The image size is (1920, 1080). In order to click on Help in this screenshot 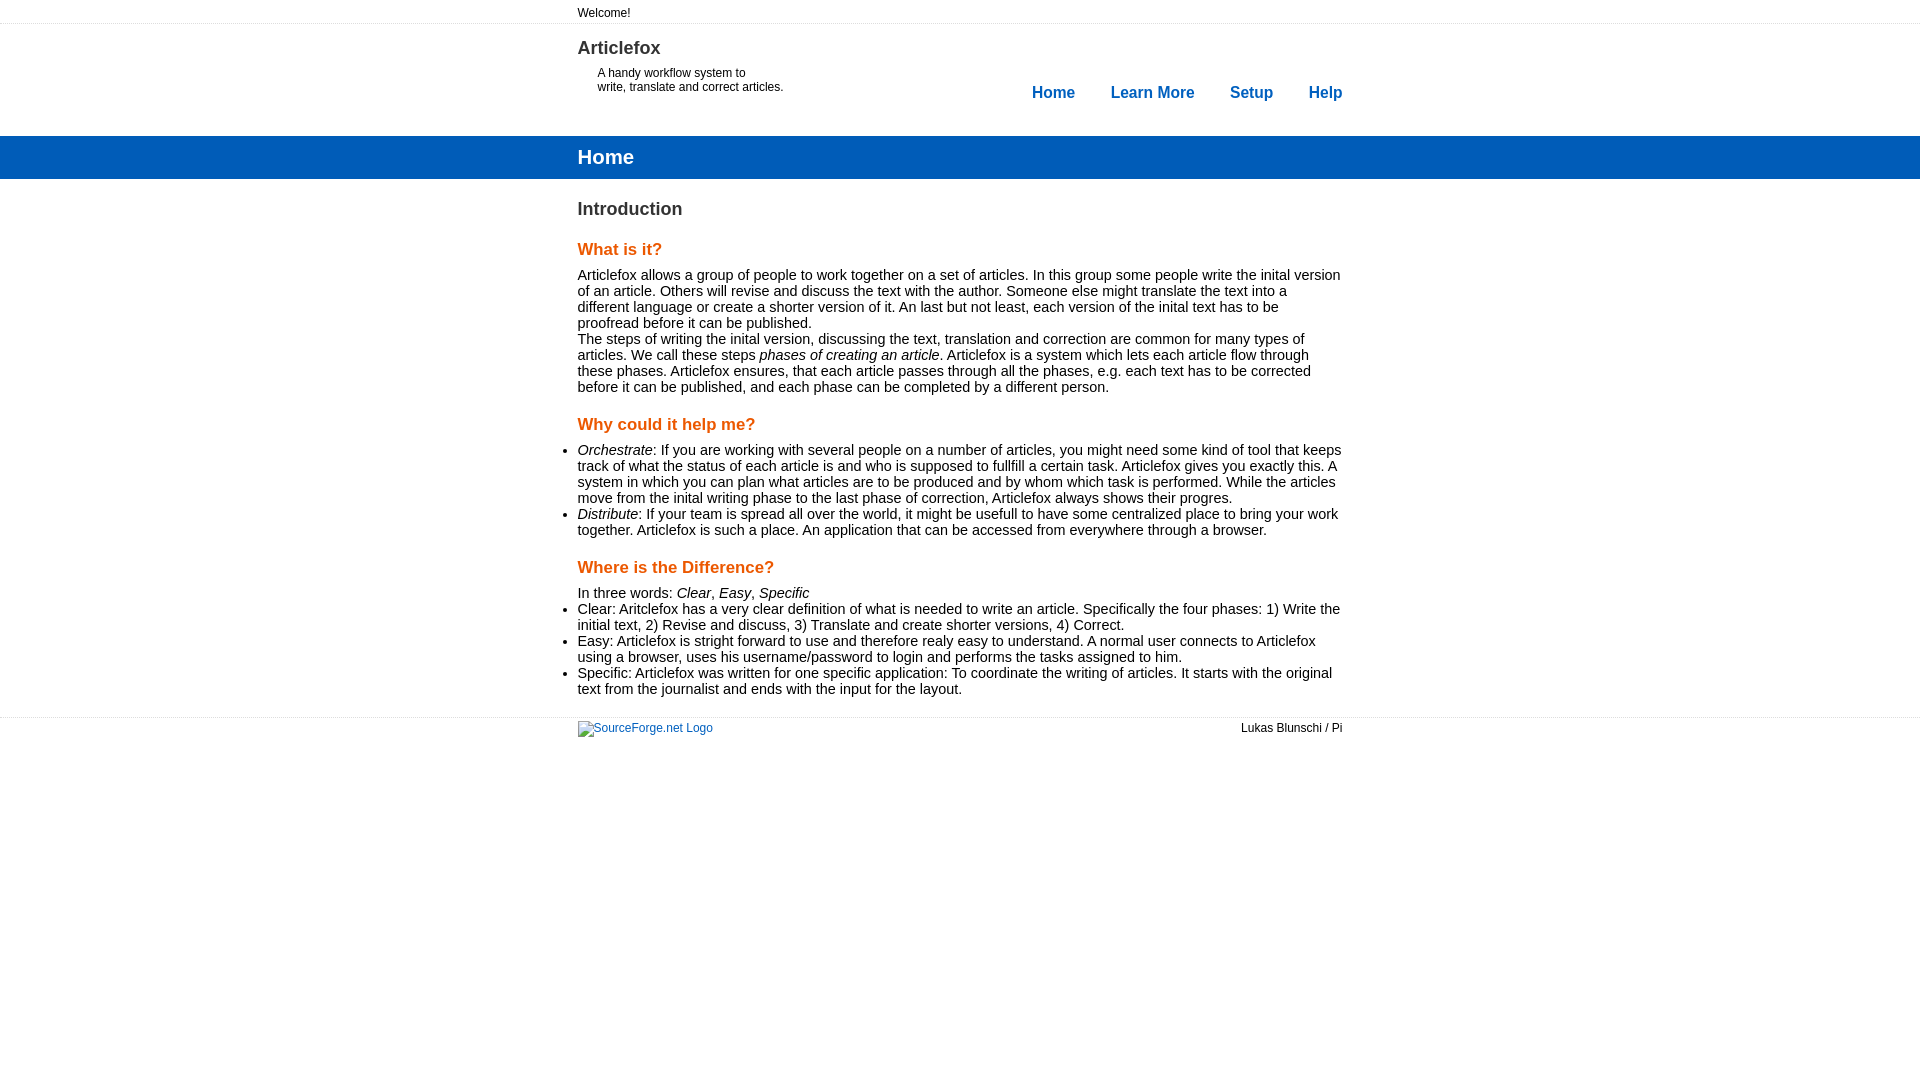, I will do `click(1326, 92)`.